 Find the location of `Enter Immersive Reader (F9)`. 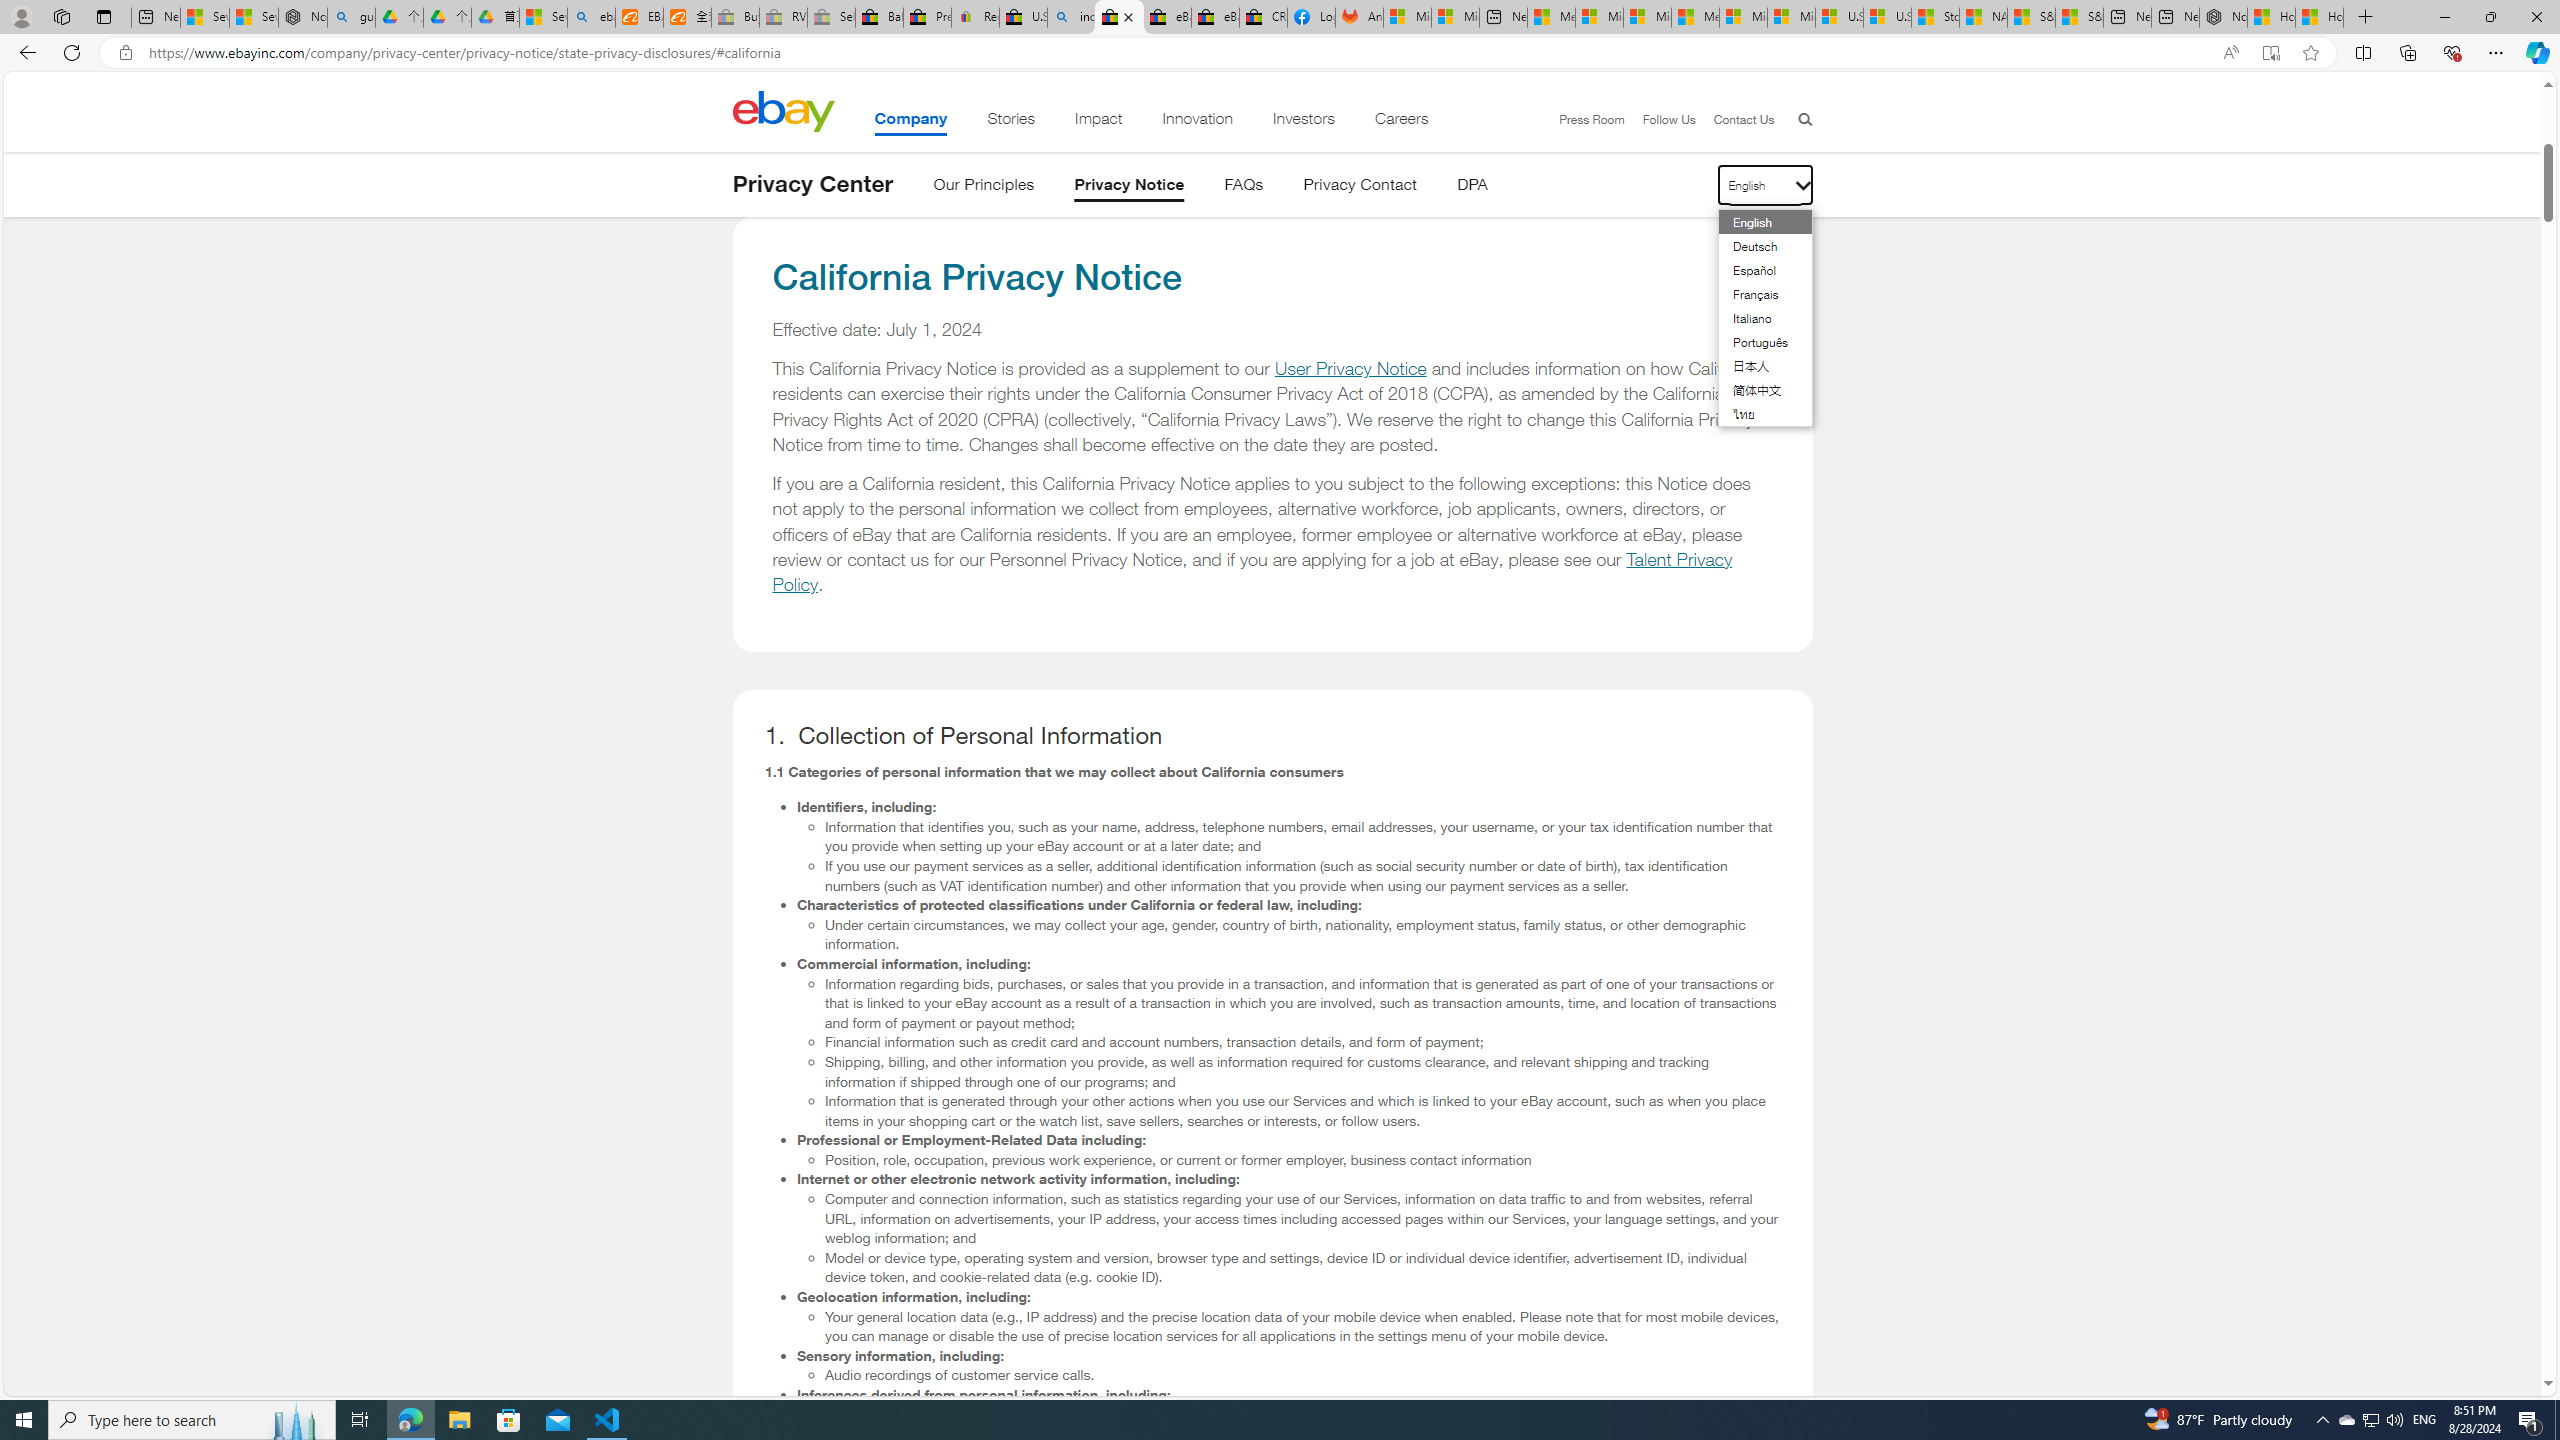

Enter Immersive Reader (F9) is located at coordinates (2270, 53).